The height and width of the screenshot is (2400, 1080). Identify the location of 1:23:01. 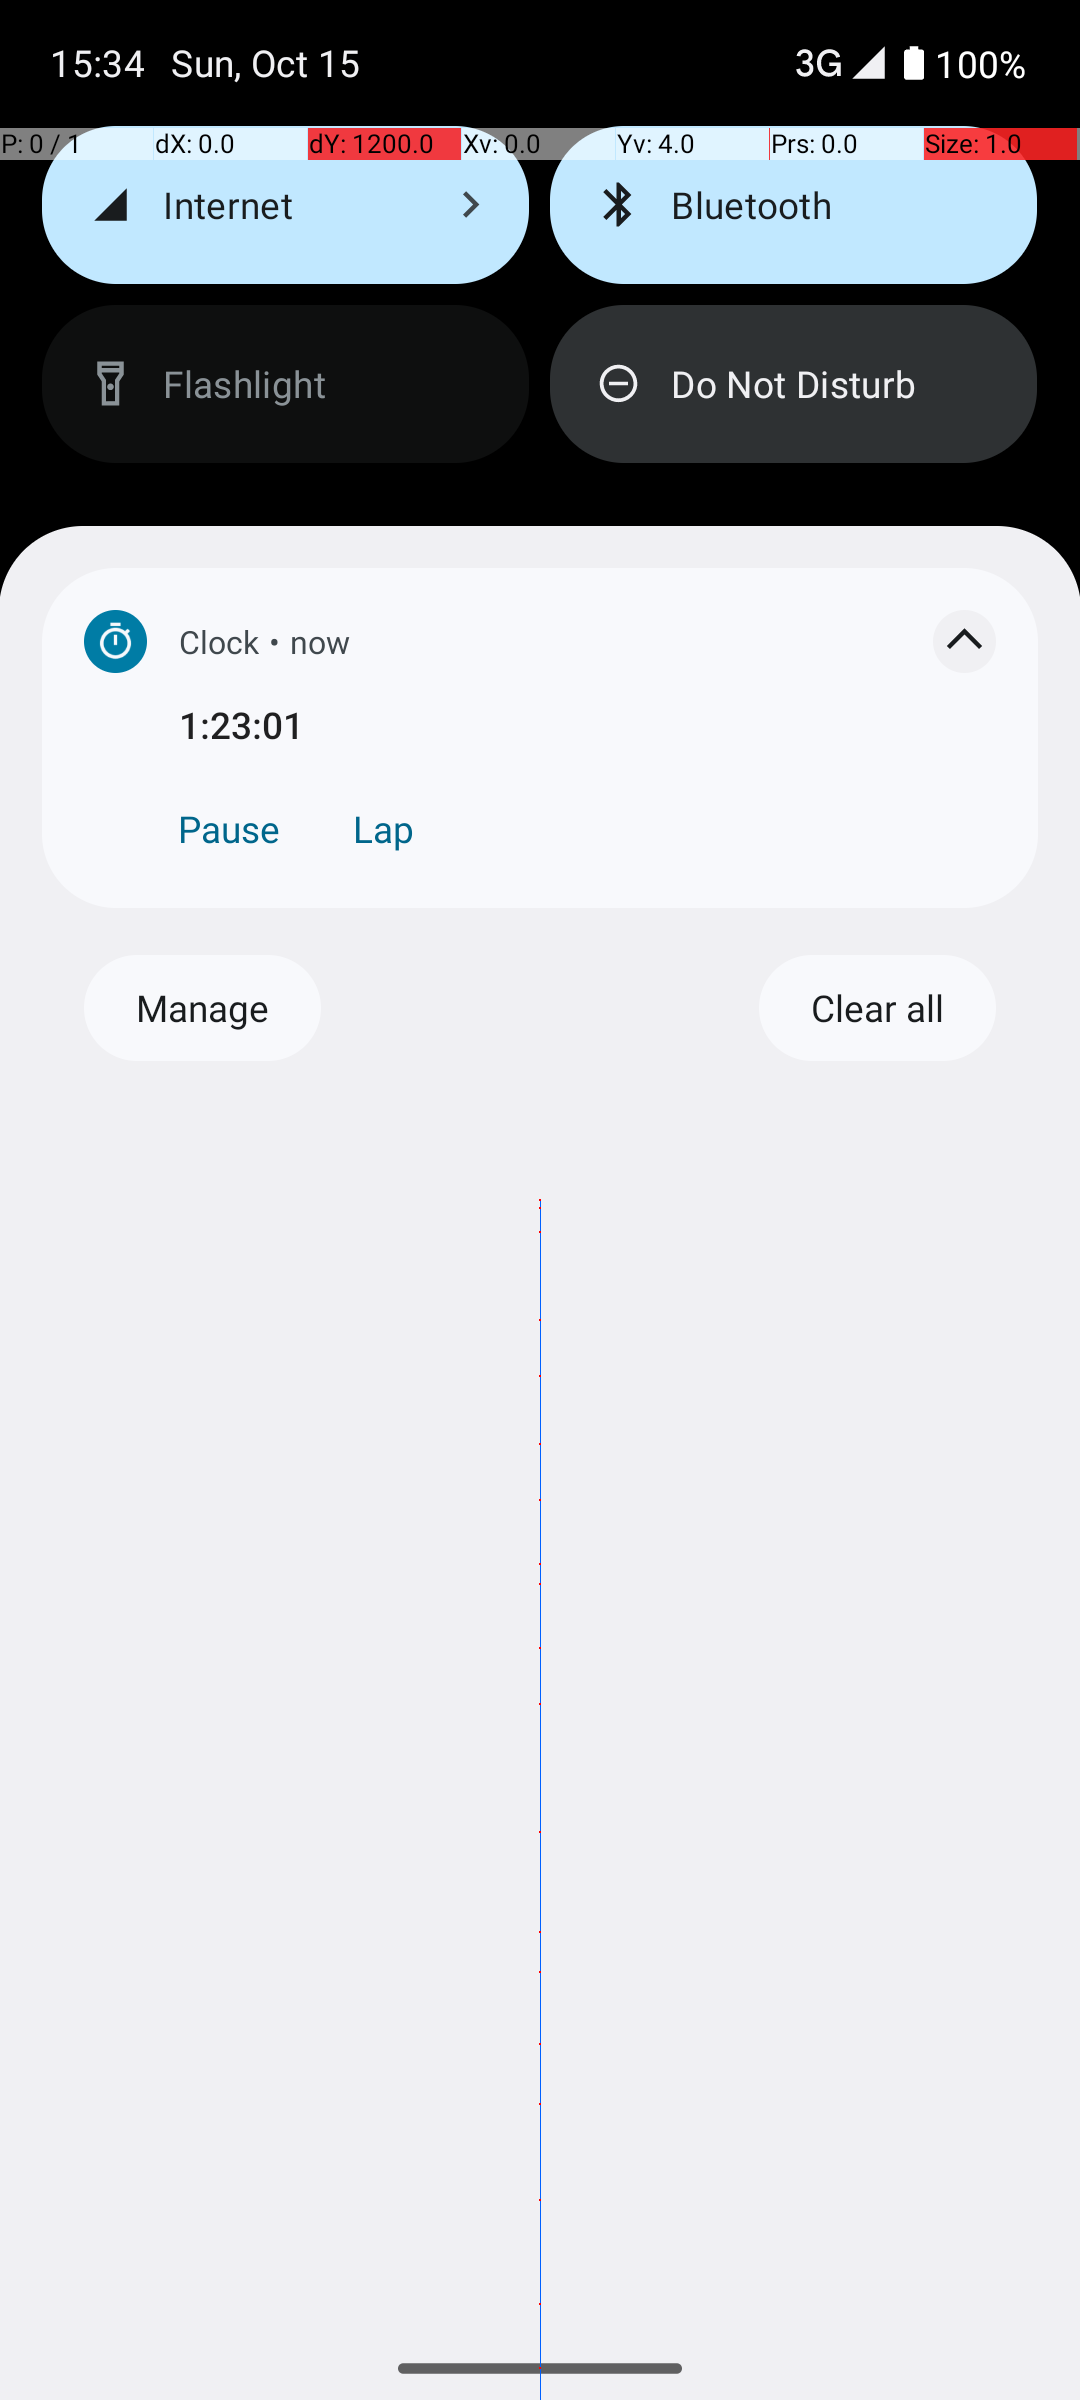
(588, 724).